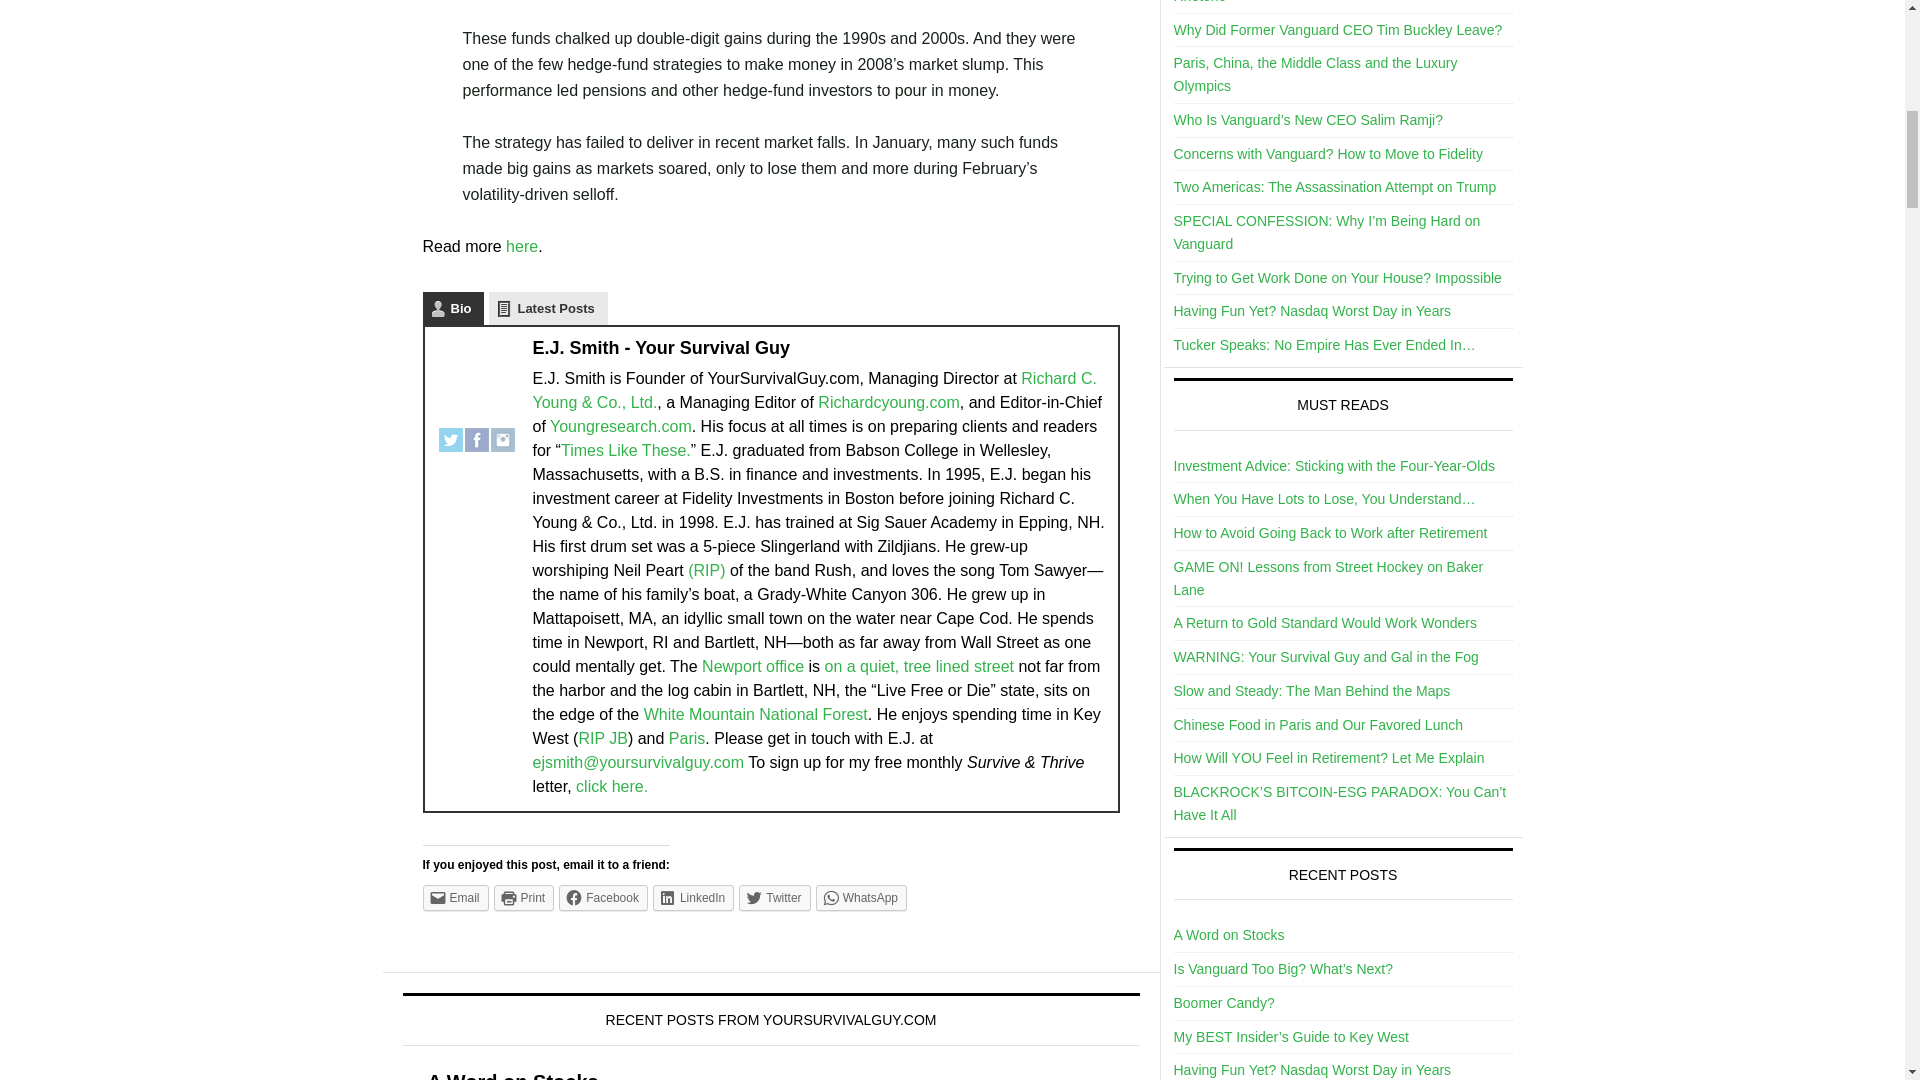 Image resolution: width=1920 pixels, height=1080 pixels. I want to click on Click to share on LinkedIn, so click(692, 898).